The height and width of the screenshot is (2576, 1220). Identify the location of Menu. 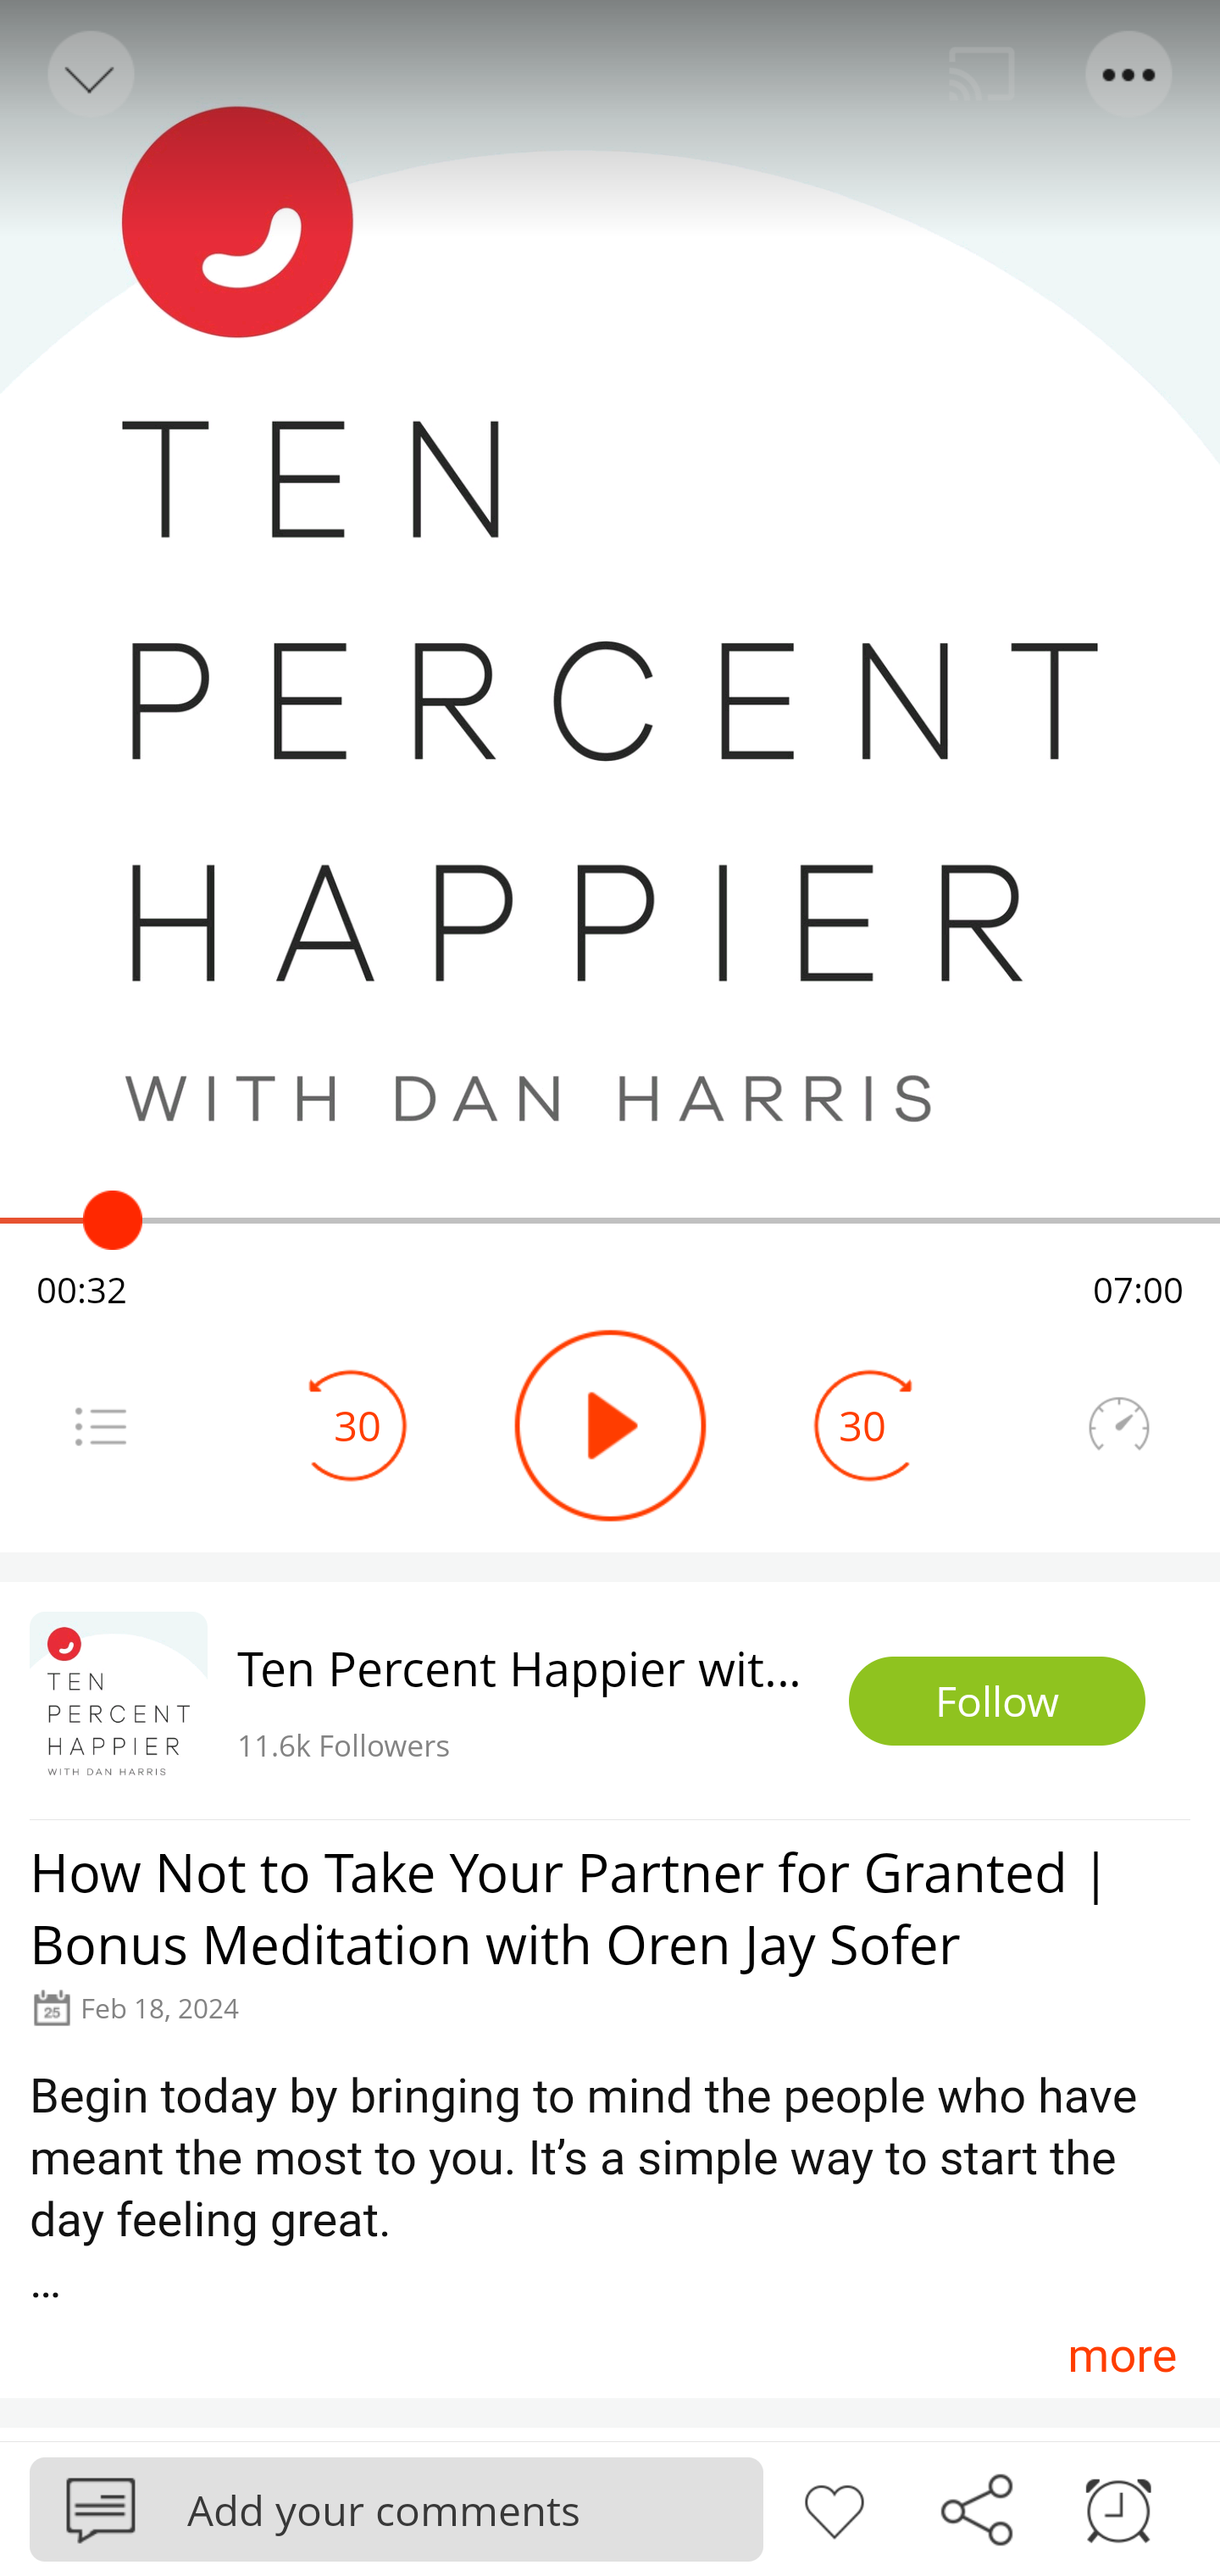
(1130, 75).